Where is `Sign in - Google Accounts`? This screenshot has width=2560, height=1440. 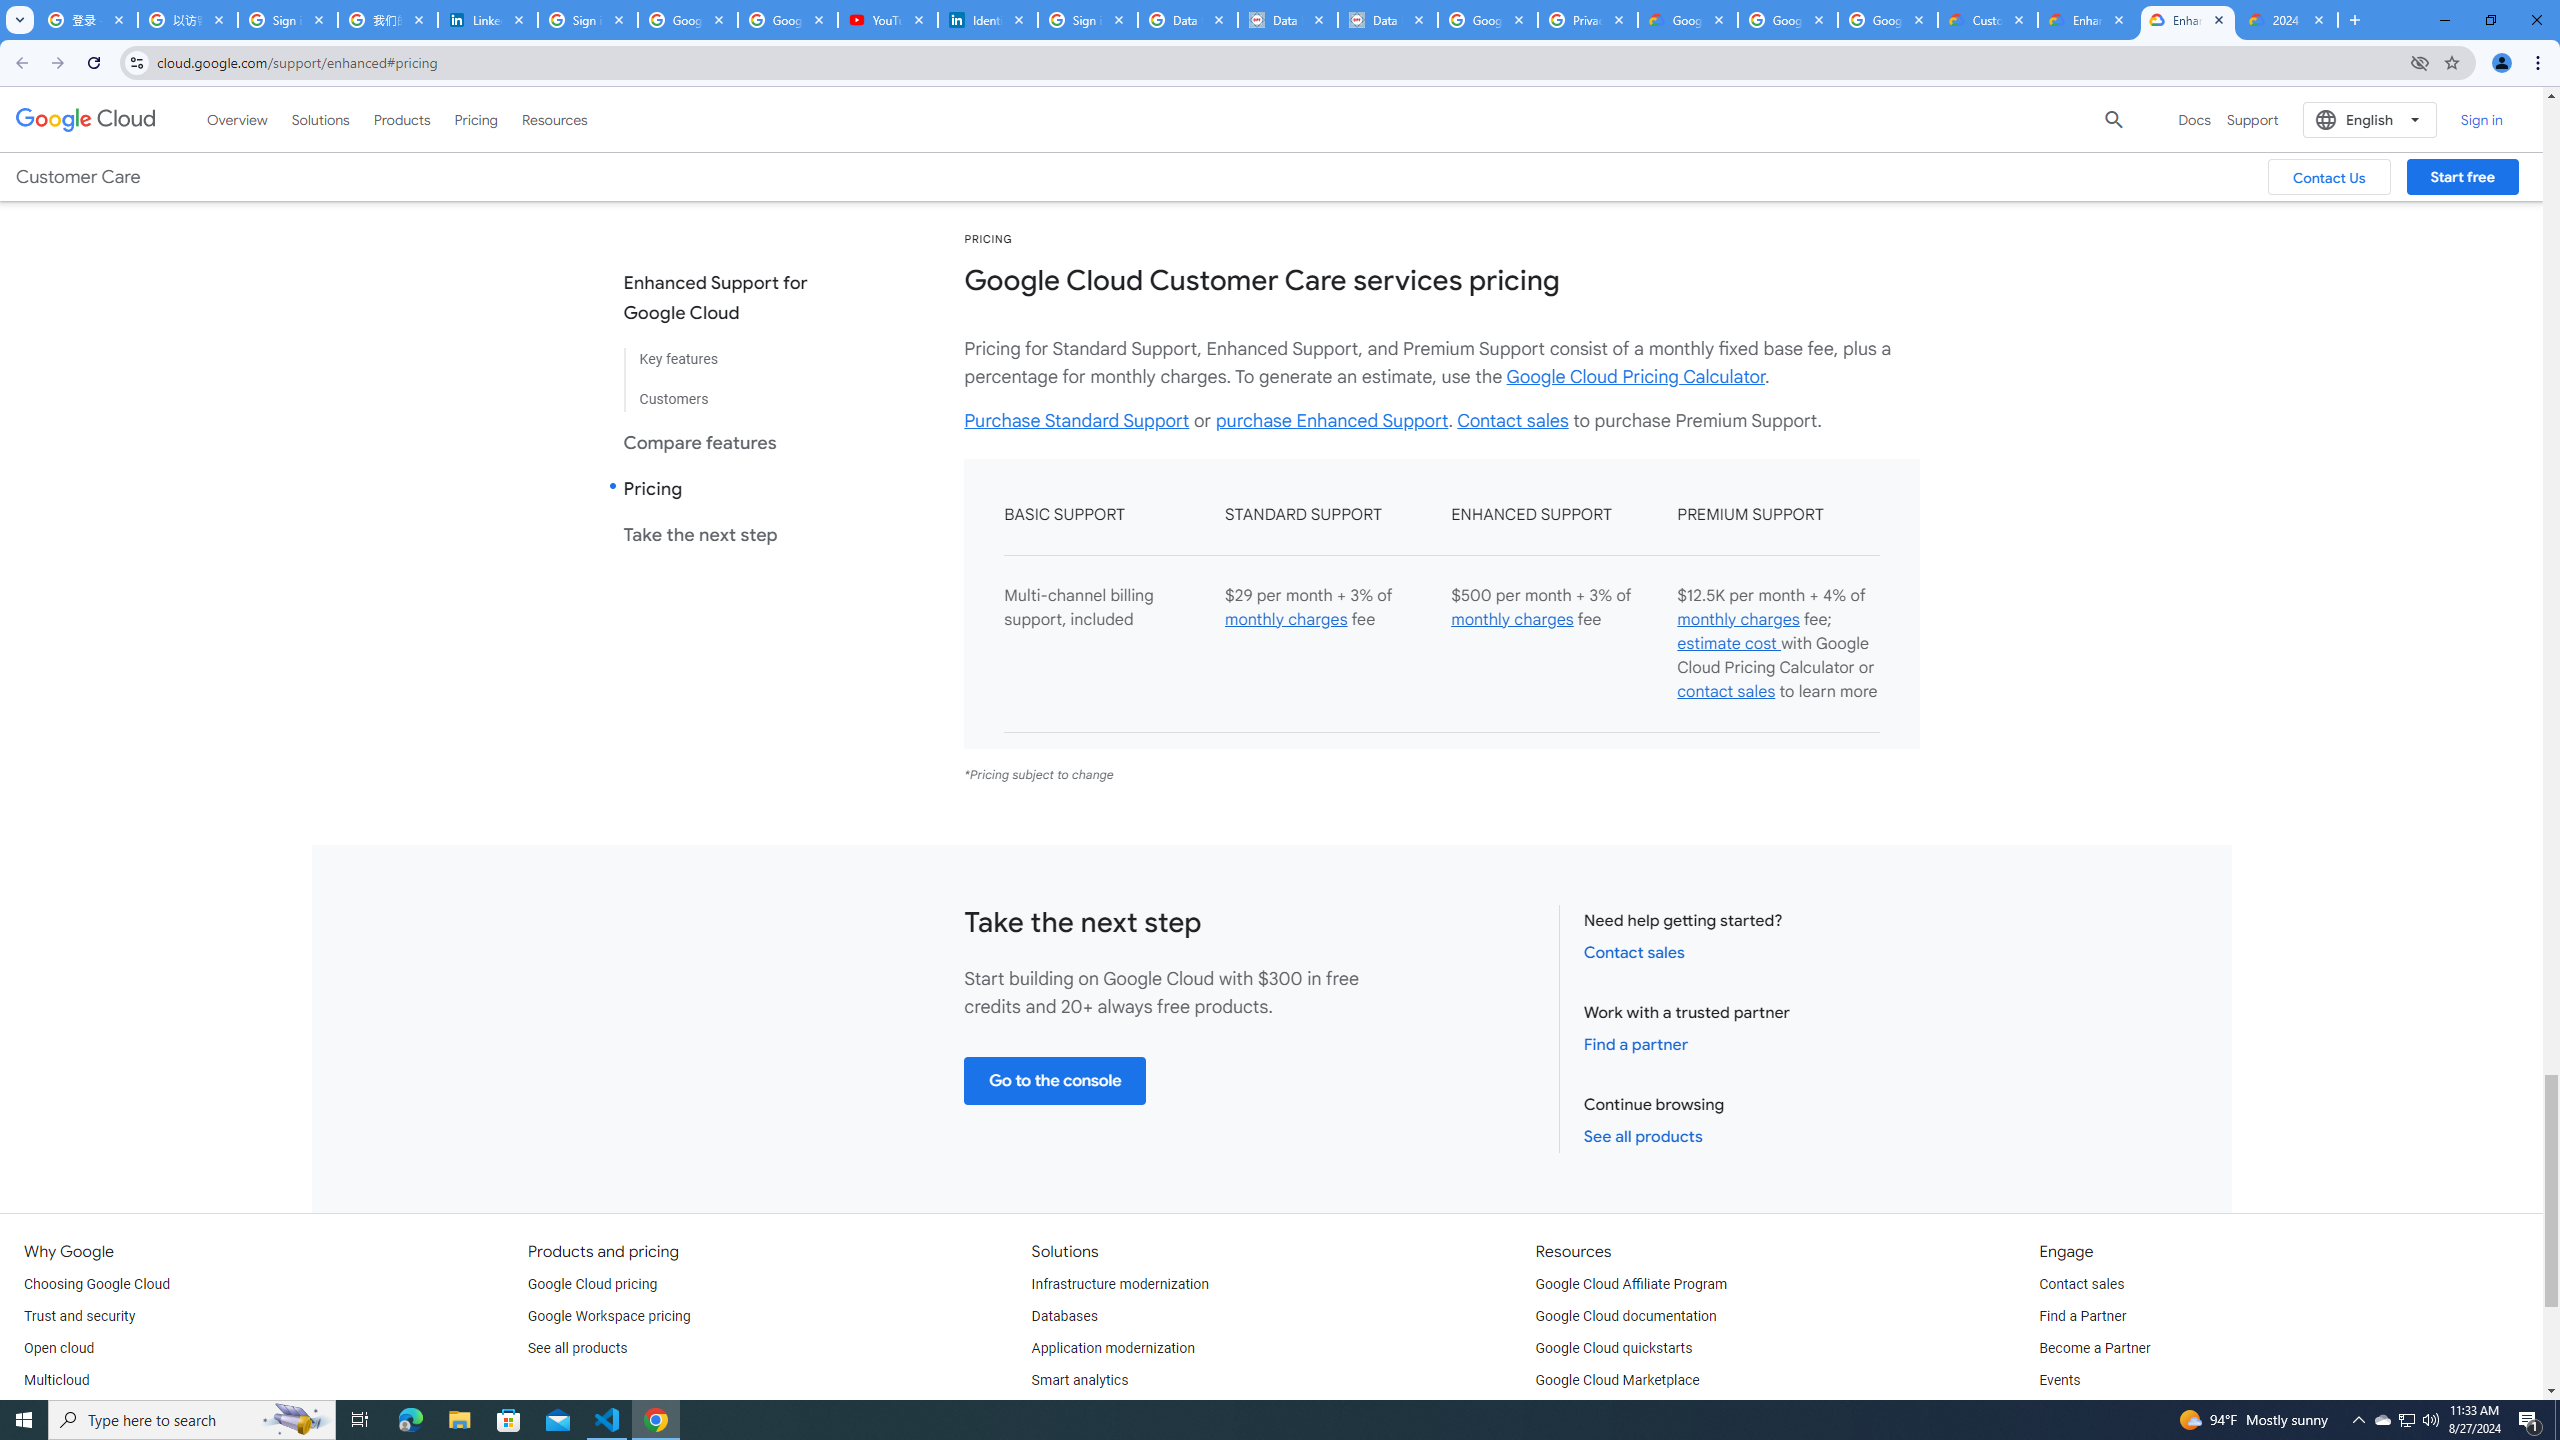
Sign in - Google Accounts is located at coordinates (288, 20).